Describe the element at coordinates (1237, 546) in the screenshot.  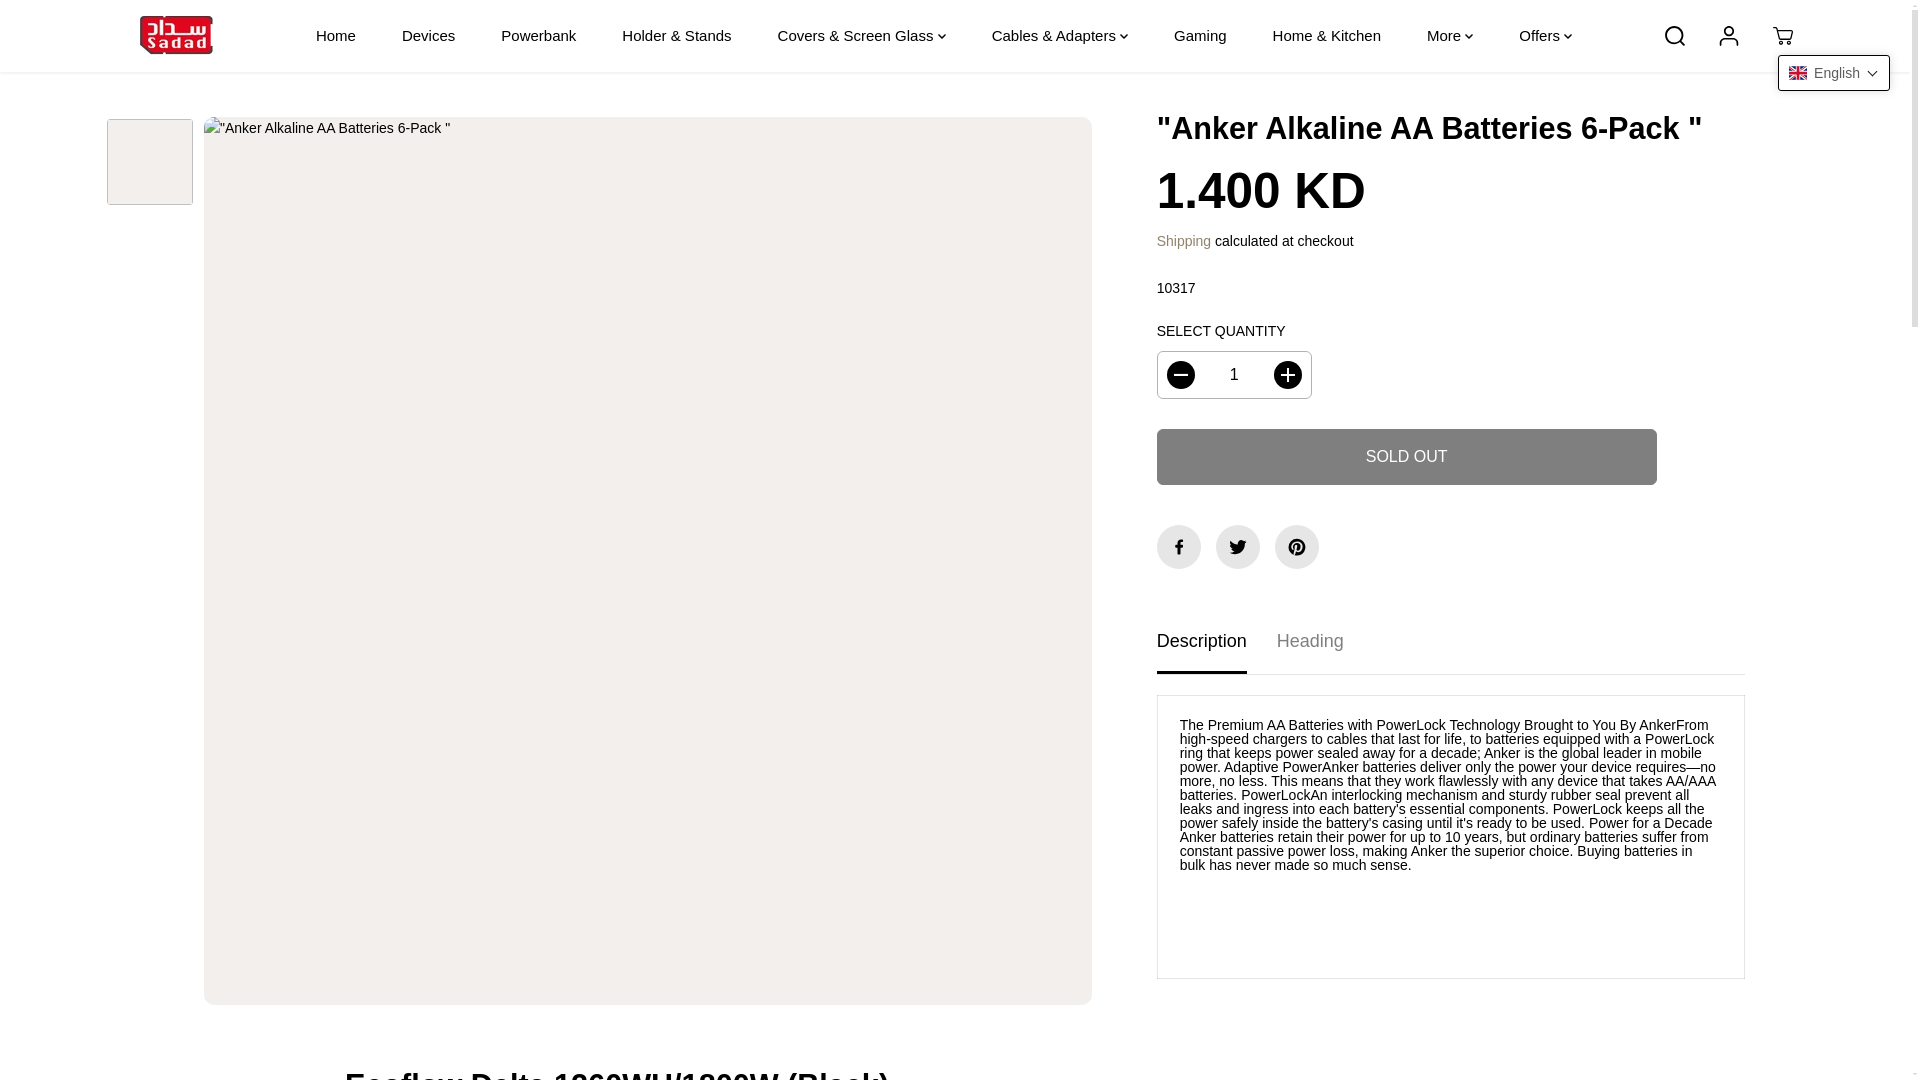
I see `Twitter` at that location.